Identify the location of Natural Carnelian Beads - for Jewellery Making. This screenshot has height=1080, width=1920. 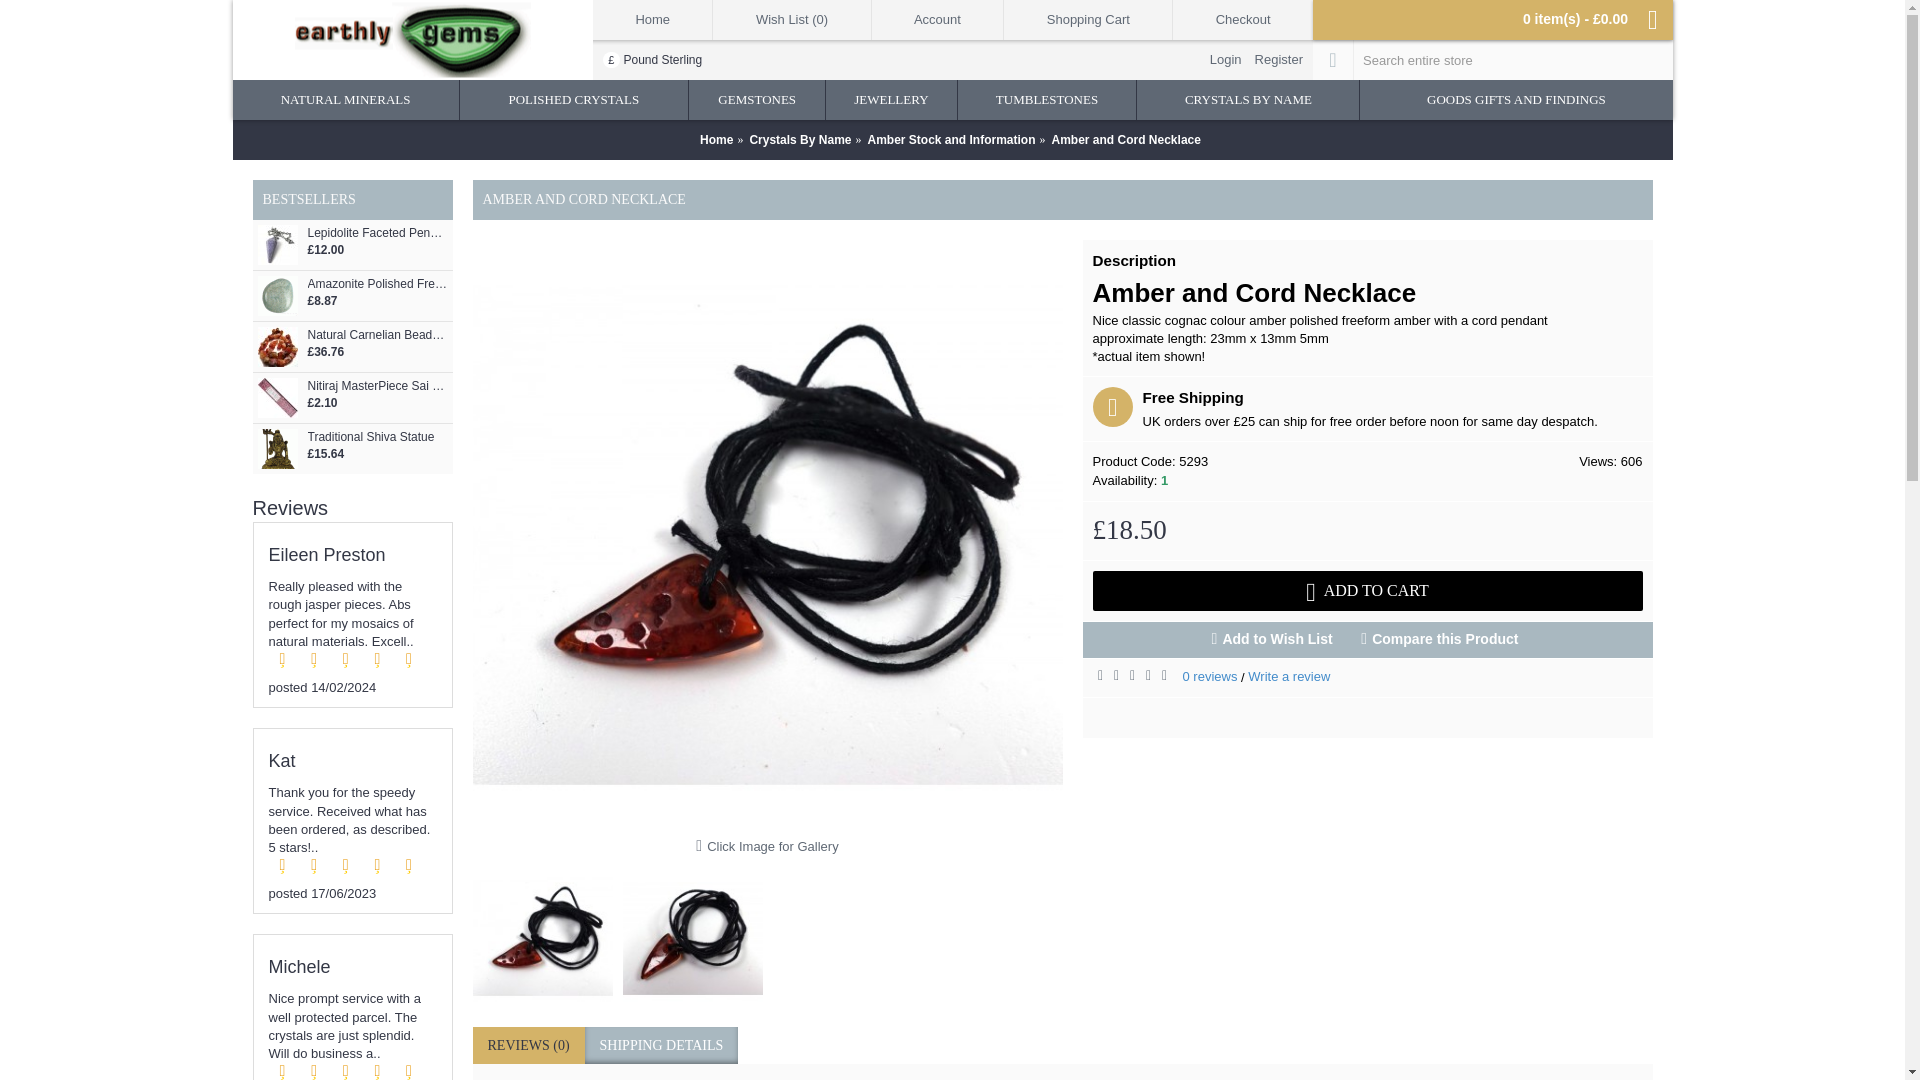
(277, 347).